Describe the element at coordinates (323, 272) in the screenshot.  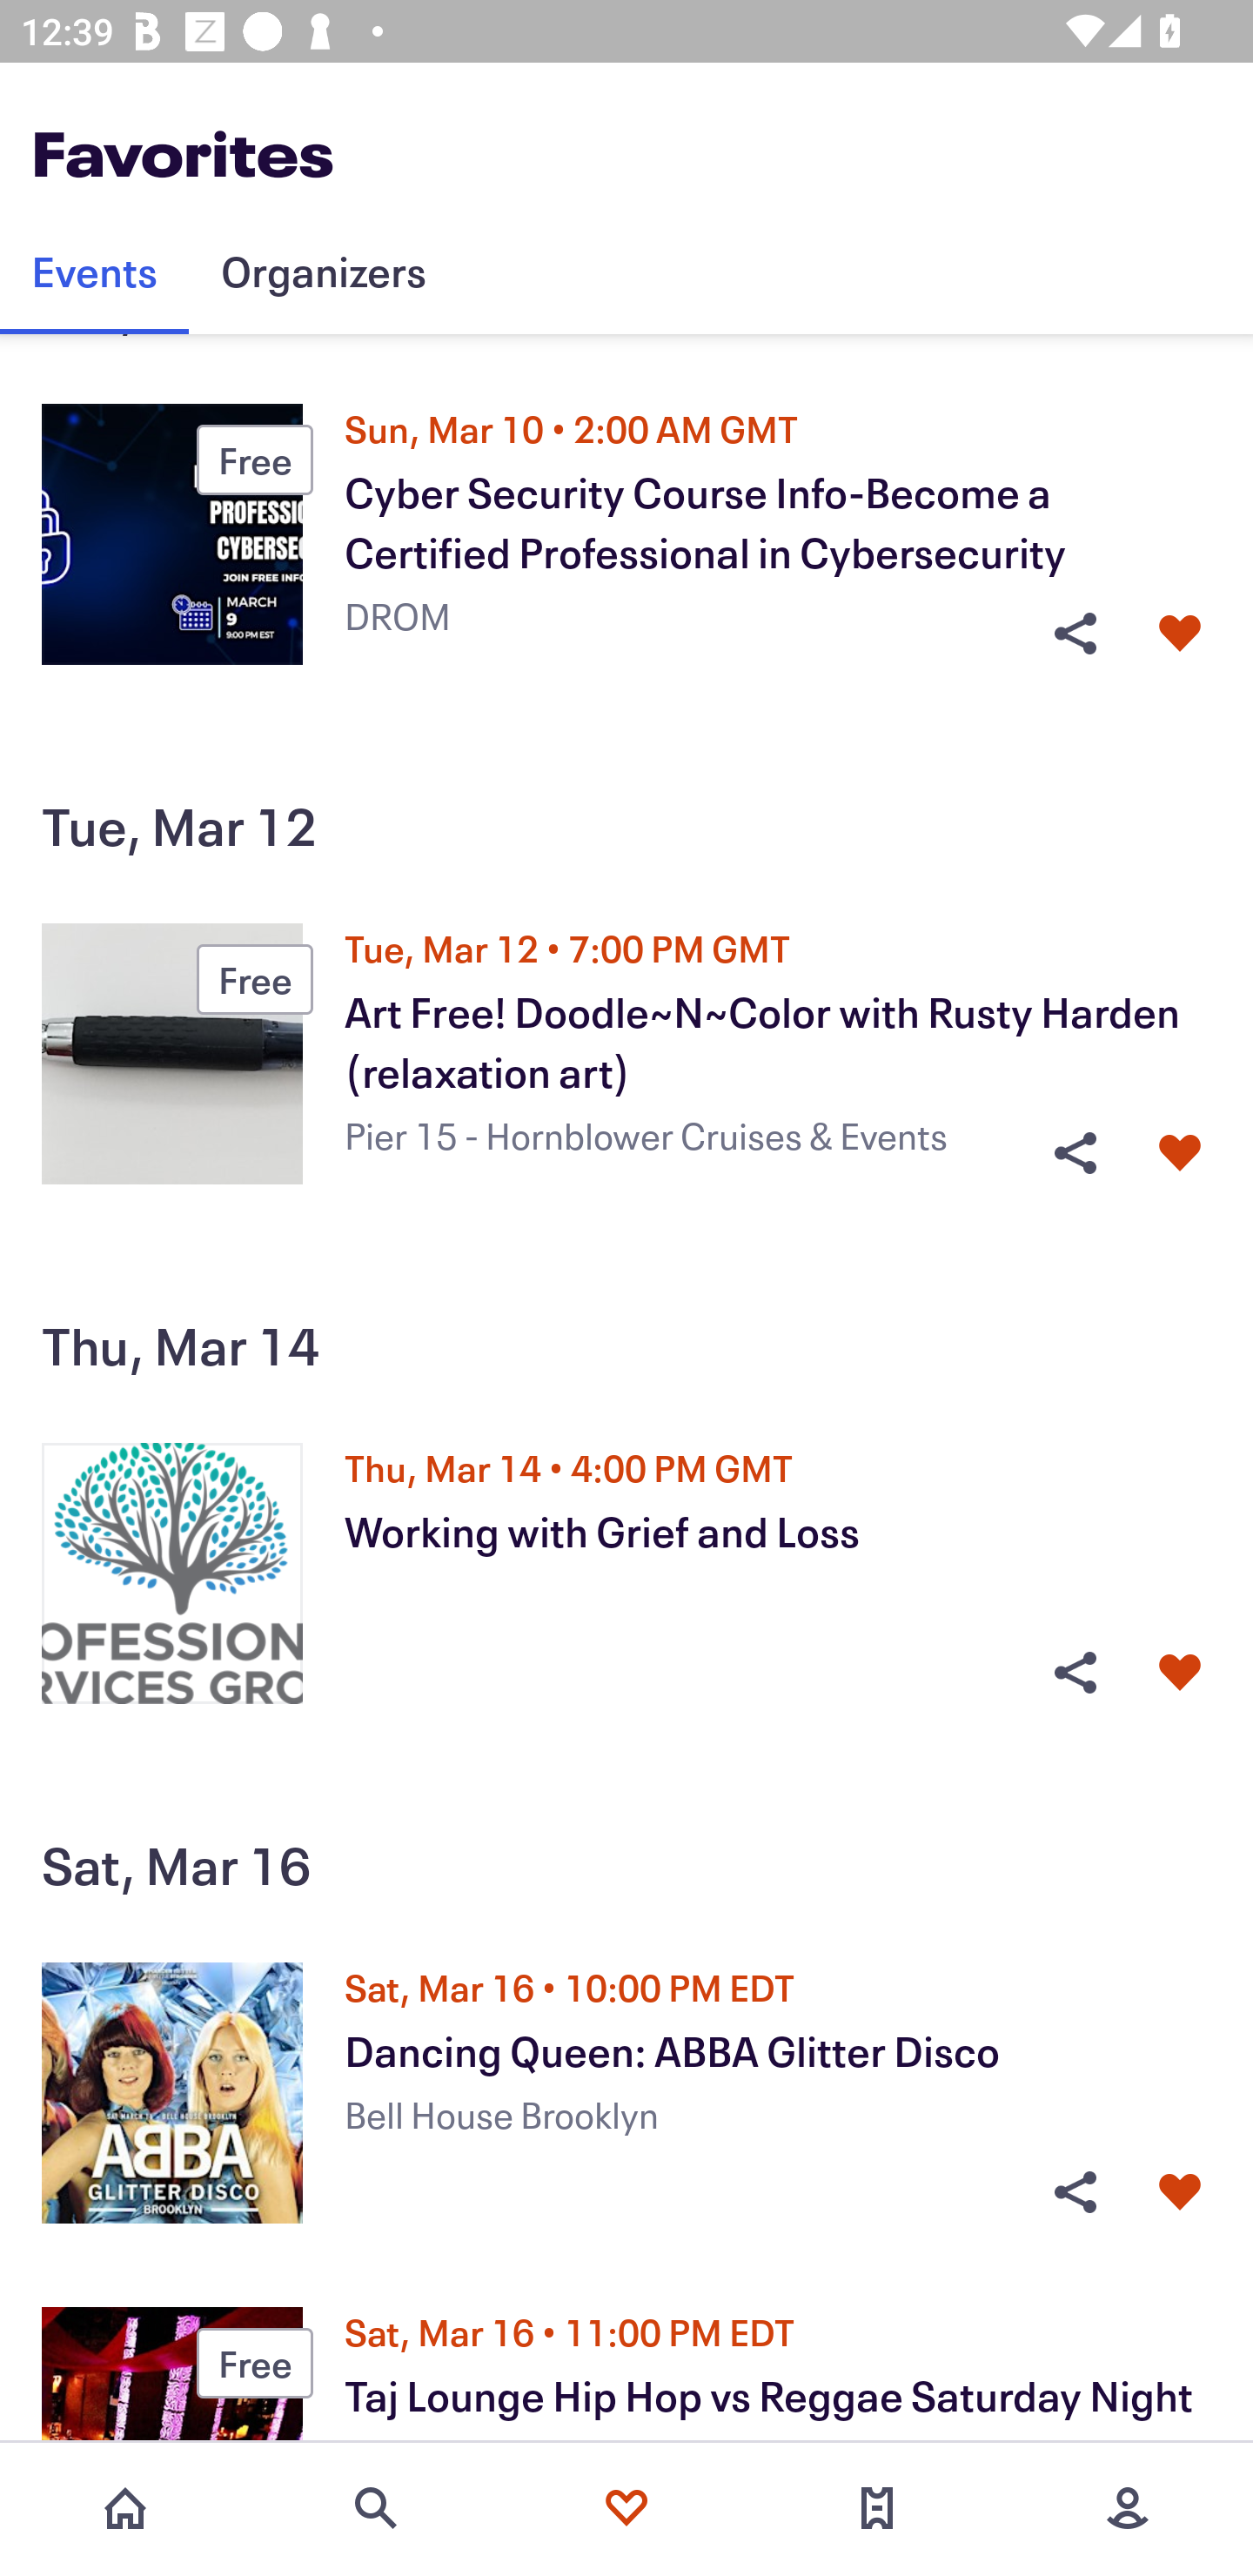
I see `Organizers` at that location.